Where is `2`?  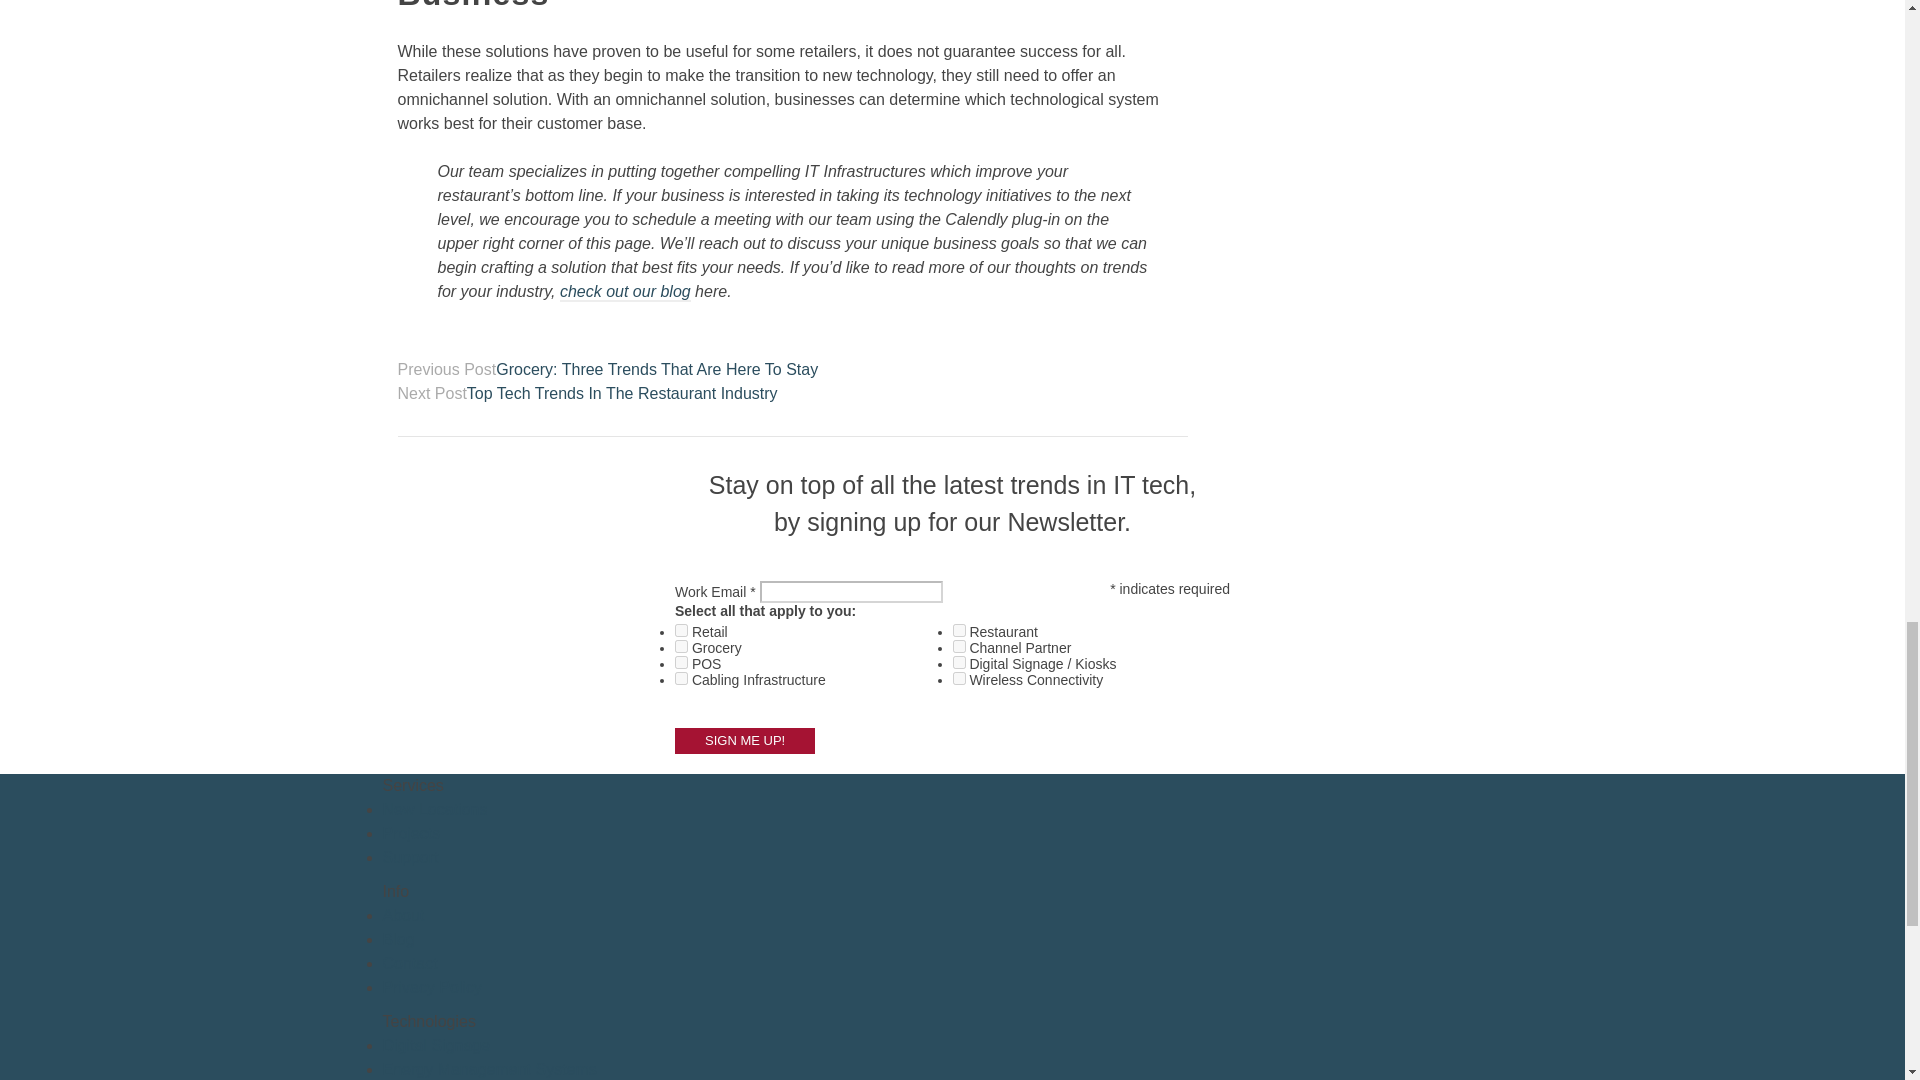
2 is located at coordinates (958, 630).